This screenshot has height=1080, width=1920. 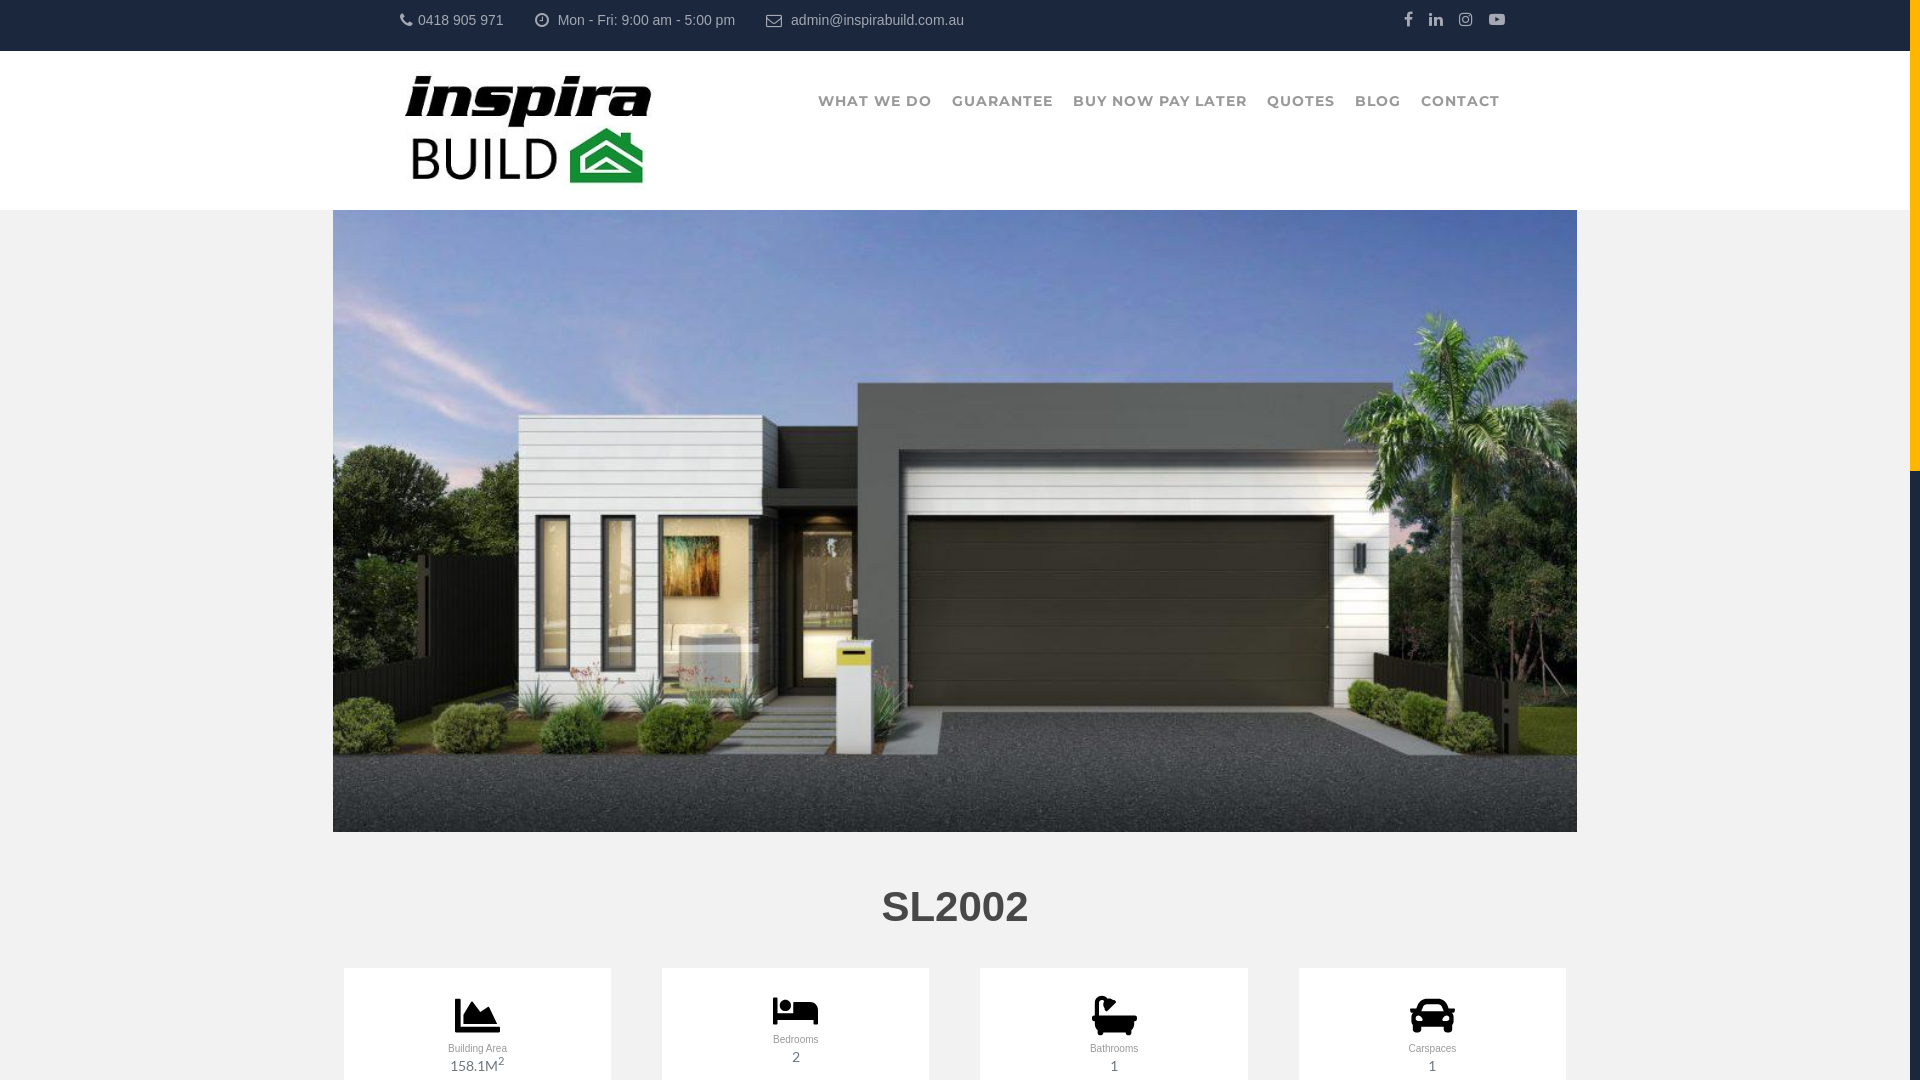 What do you see at coordinates (1460, 102) in the screenshot?
I see `CONTACT` at bounding box center [1460, 102].